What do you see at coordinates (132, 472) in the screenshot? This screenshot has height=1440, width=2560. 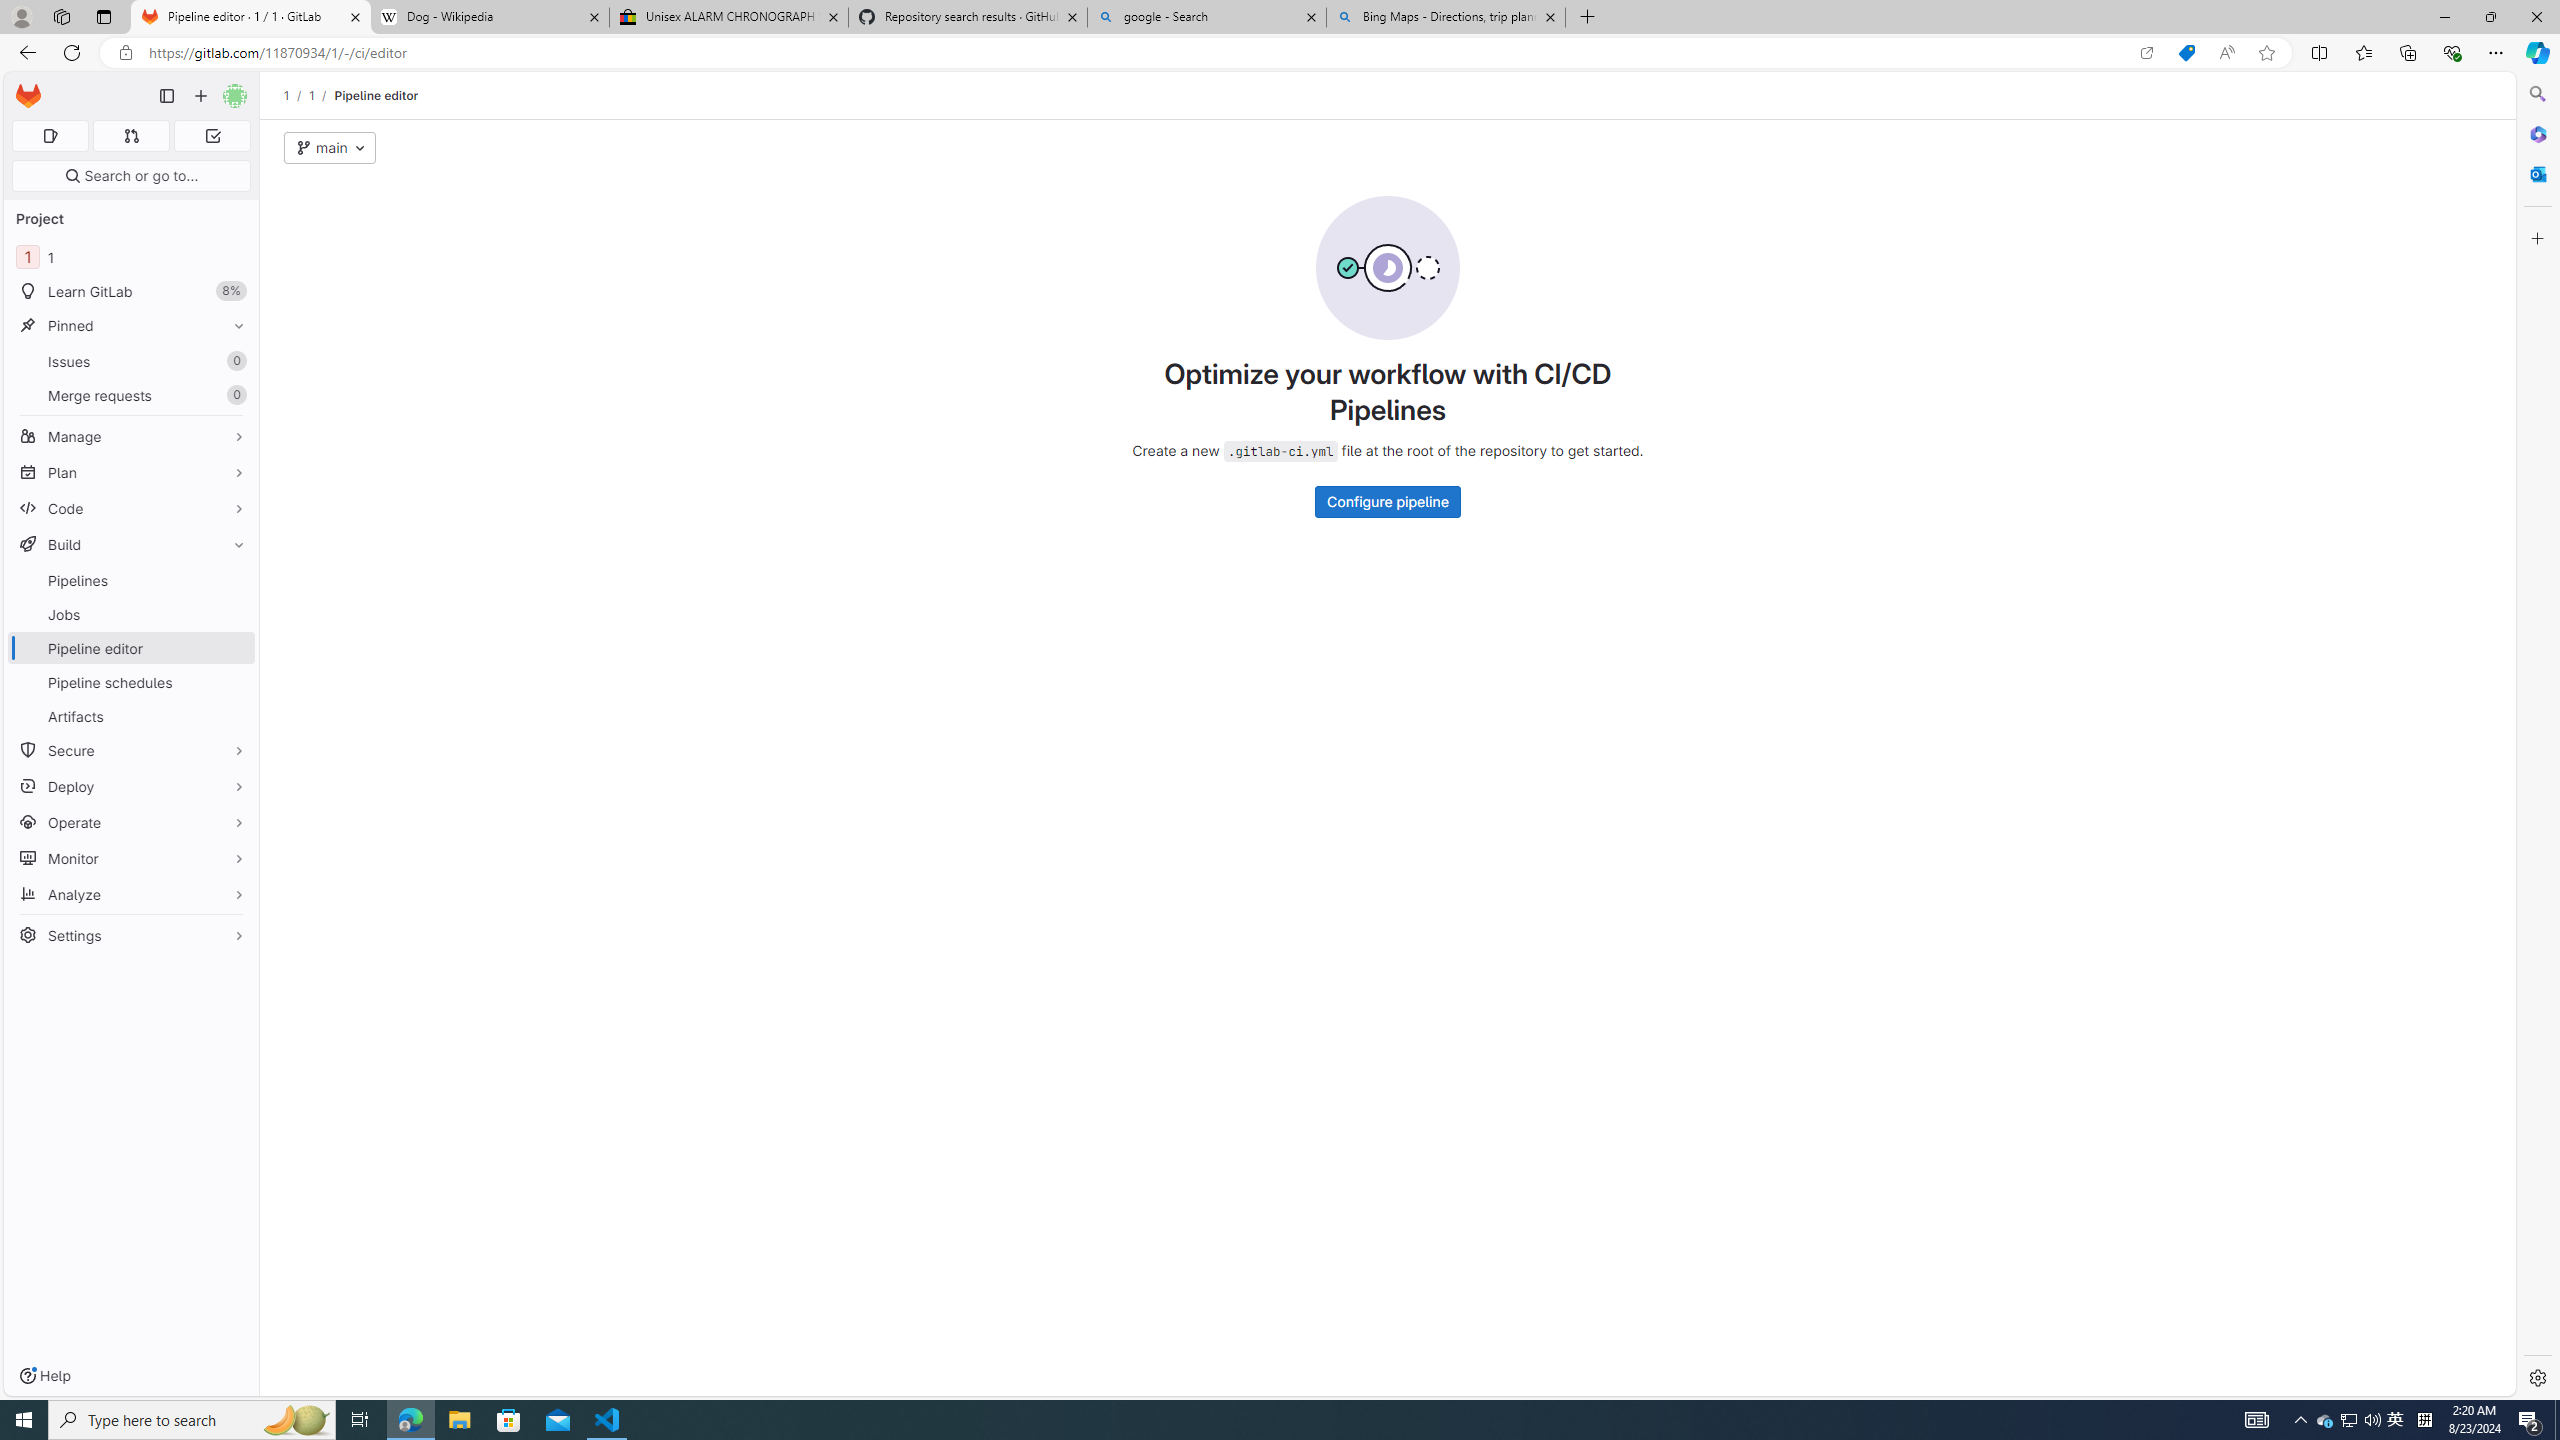 I see `Plan` at bounding box center [132, 472].